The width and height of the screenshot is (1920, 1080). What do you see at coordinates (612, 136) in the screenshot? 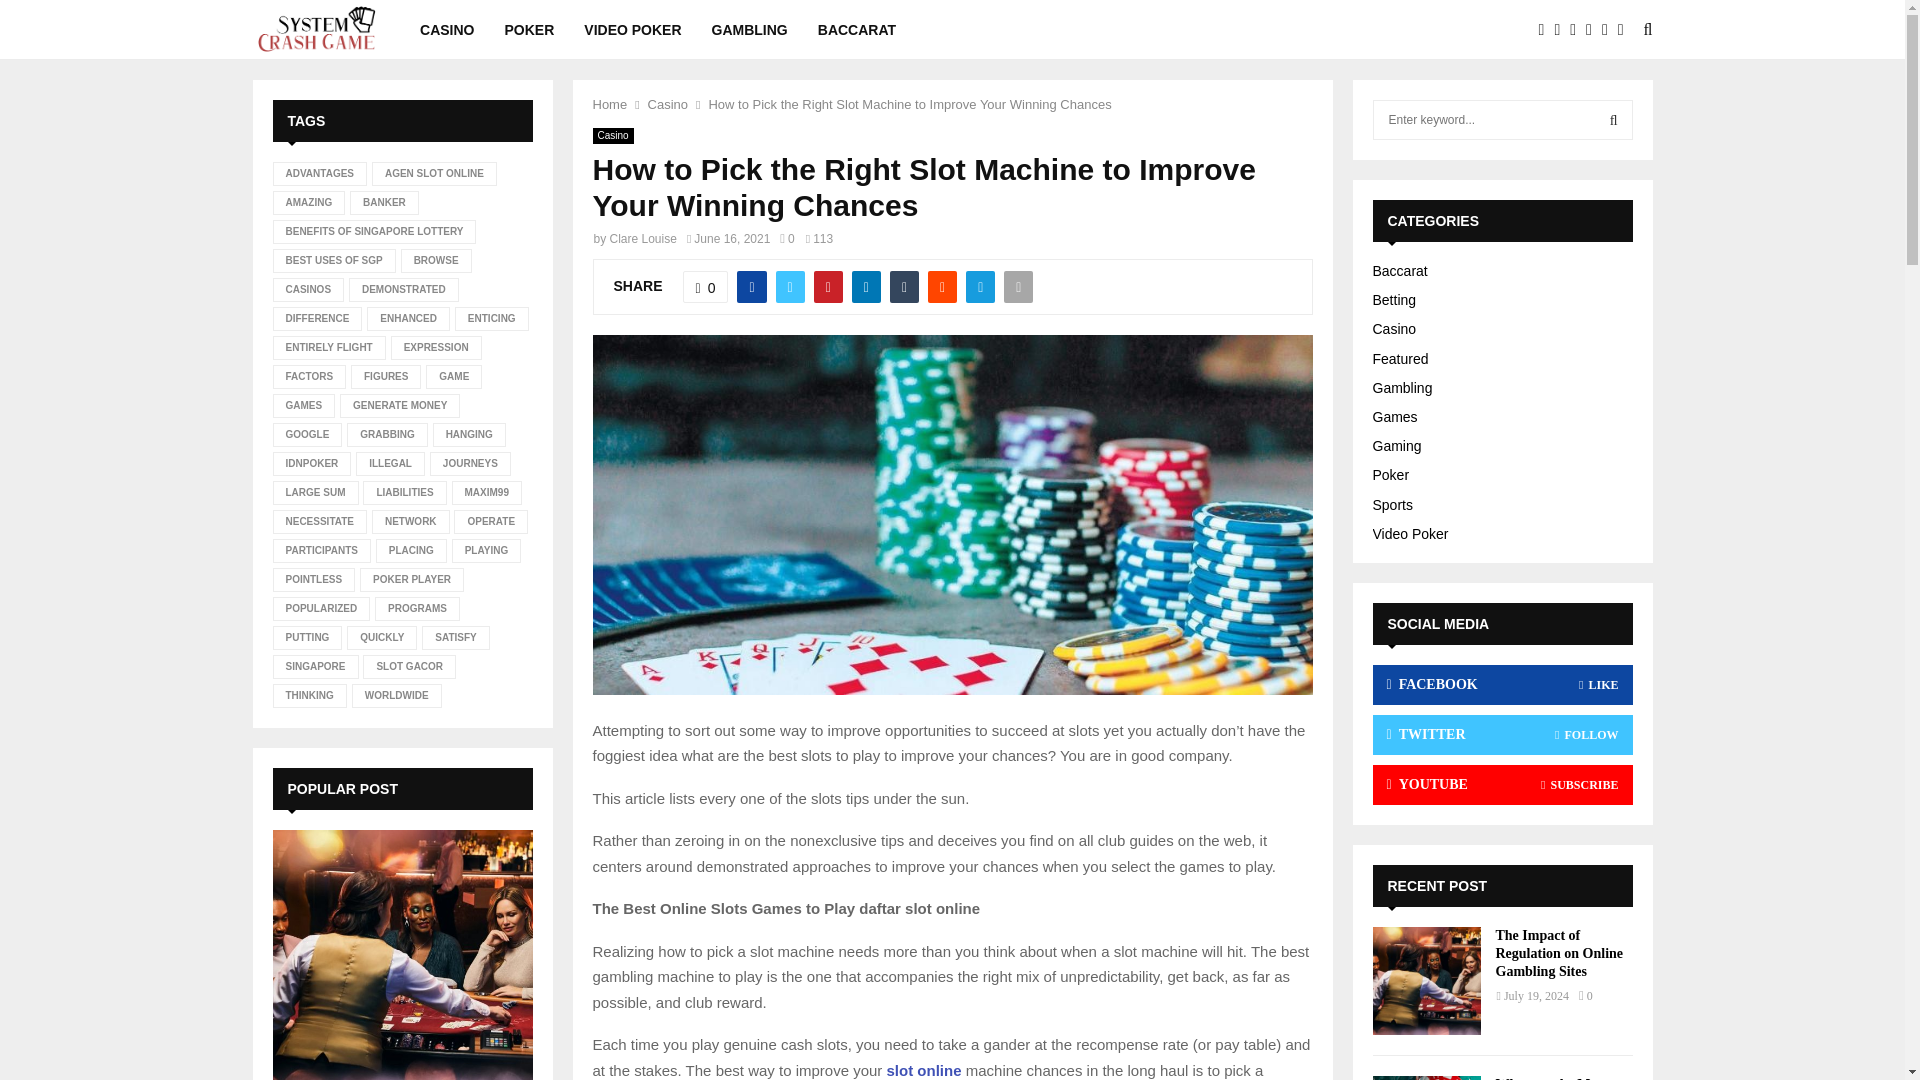
I see `Casino` at bounding box center [612, 136].